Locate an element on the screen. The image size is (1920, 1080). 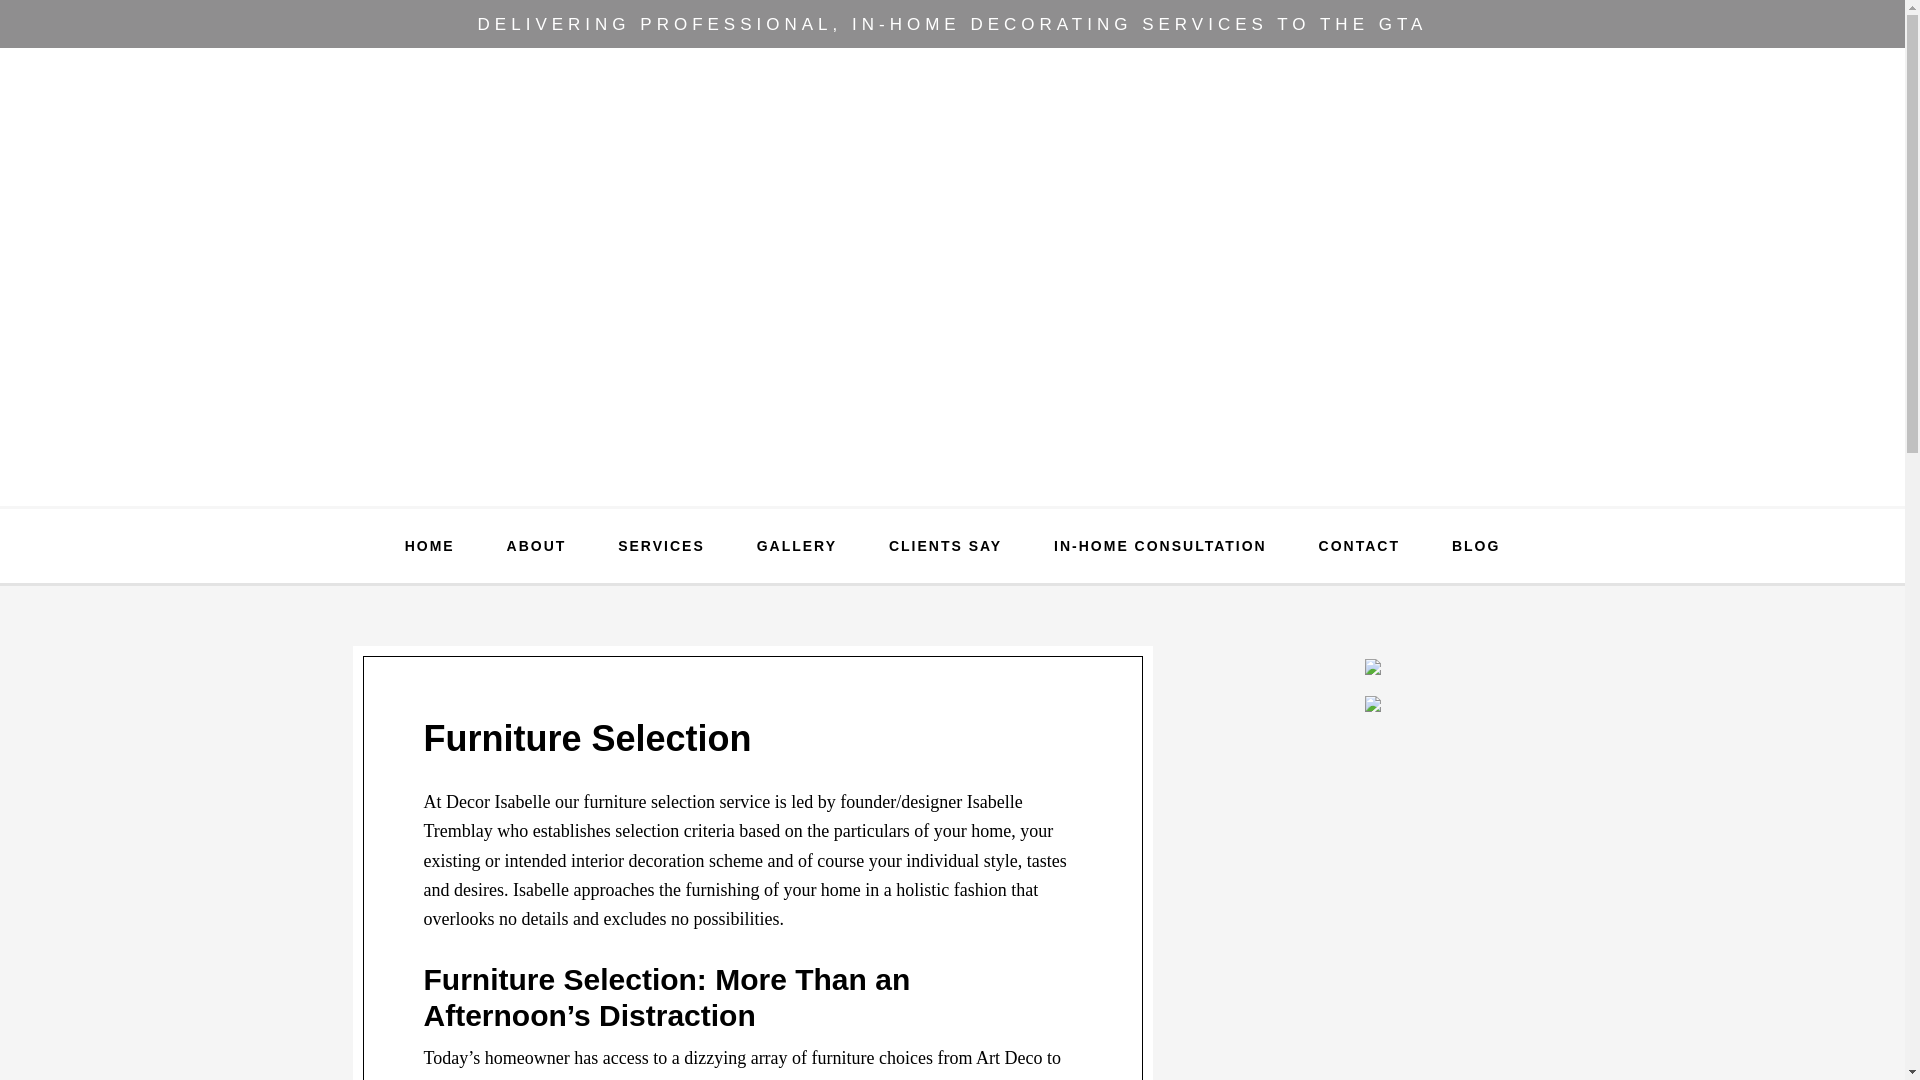
CLIENTS SAY is located at coordinates (945, 546).